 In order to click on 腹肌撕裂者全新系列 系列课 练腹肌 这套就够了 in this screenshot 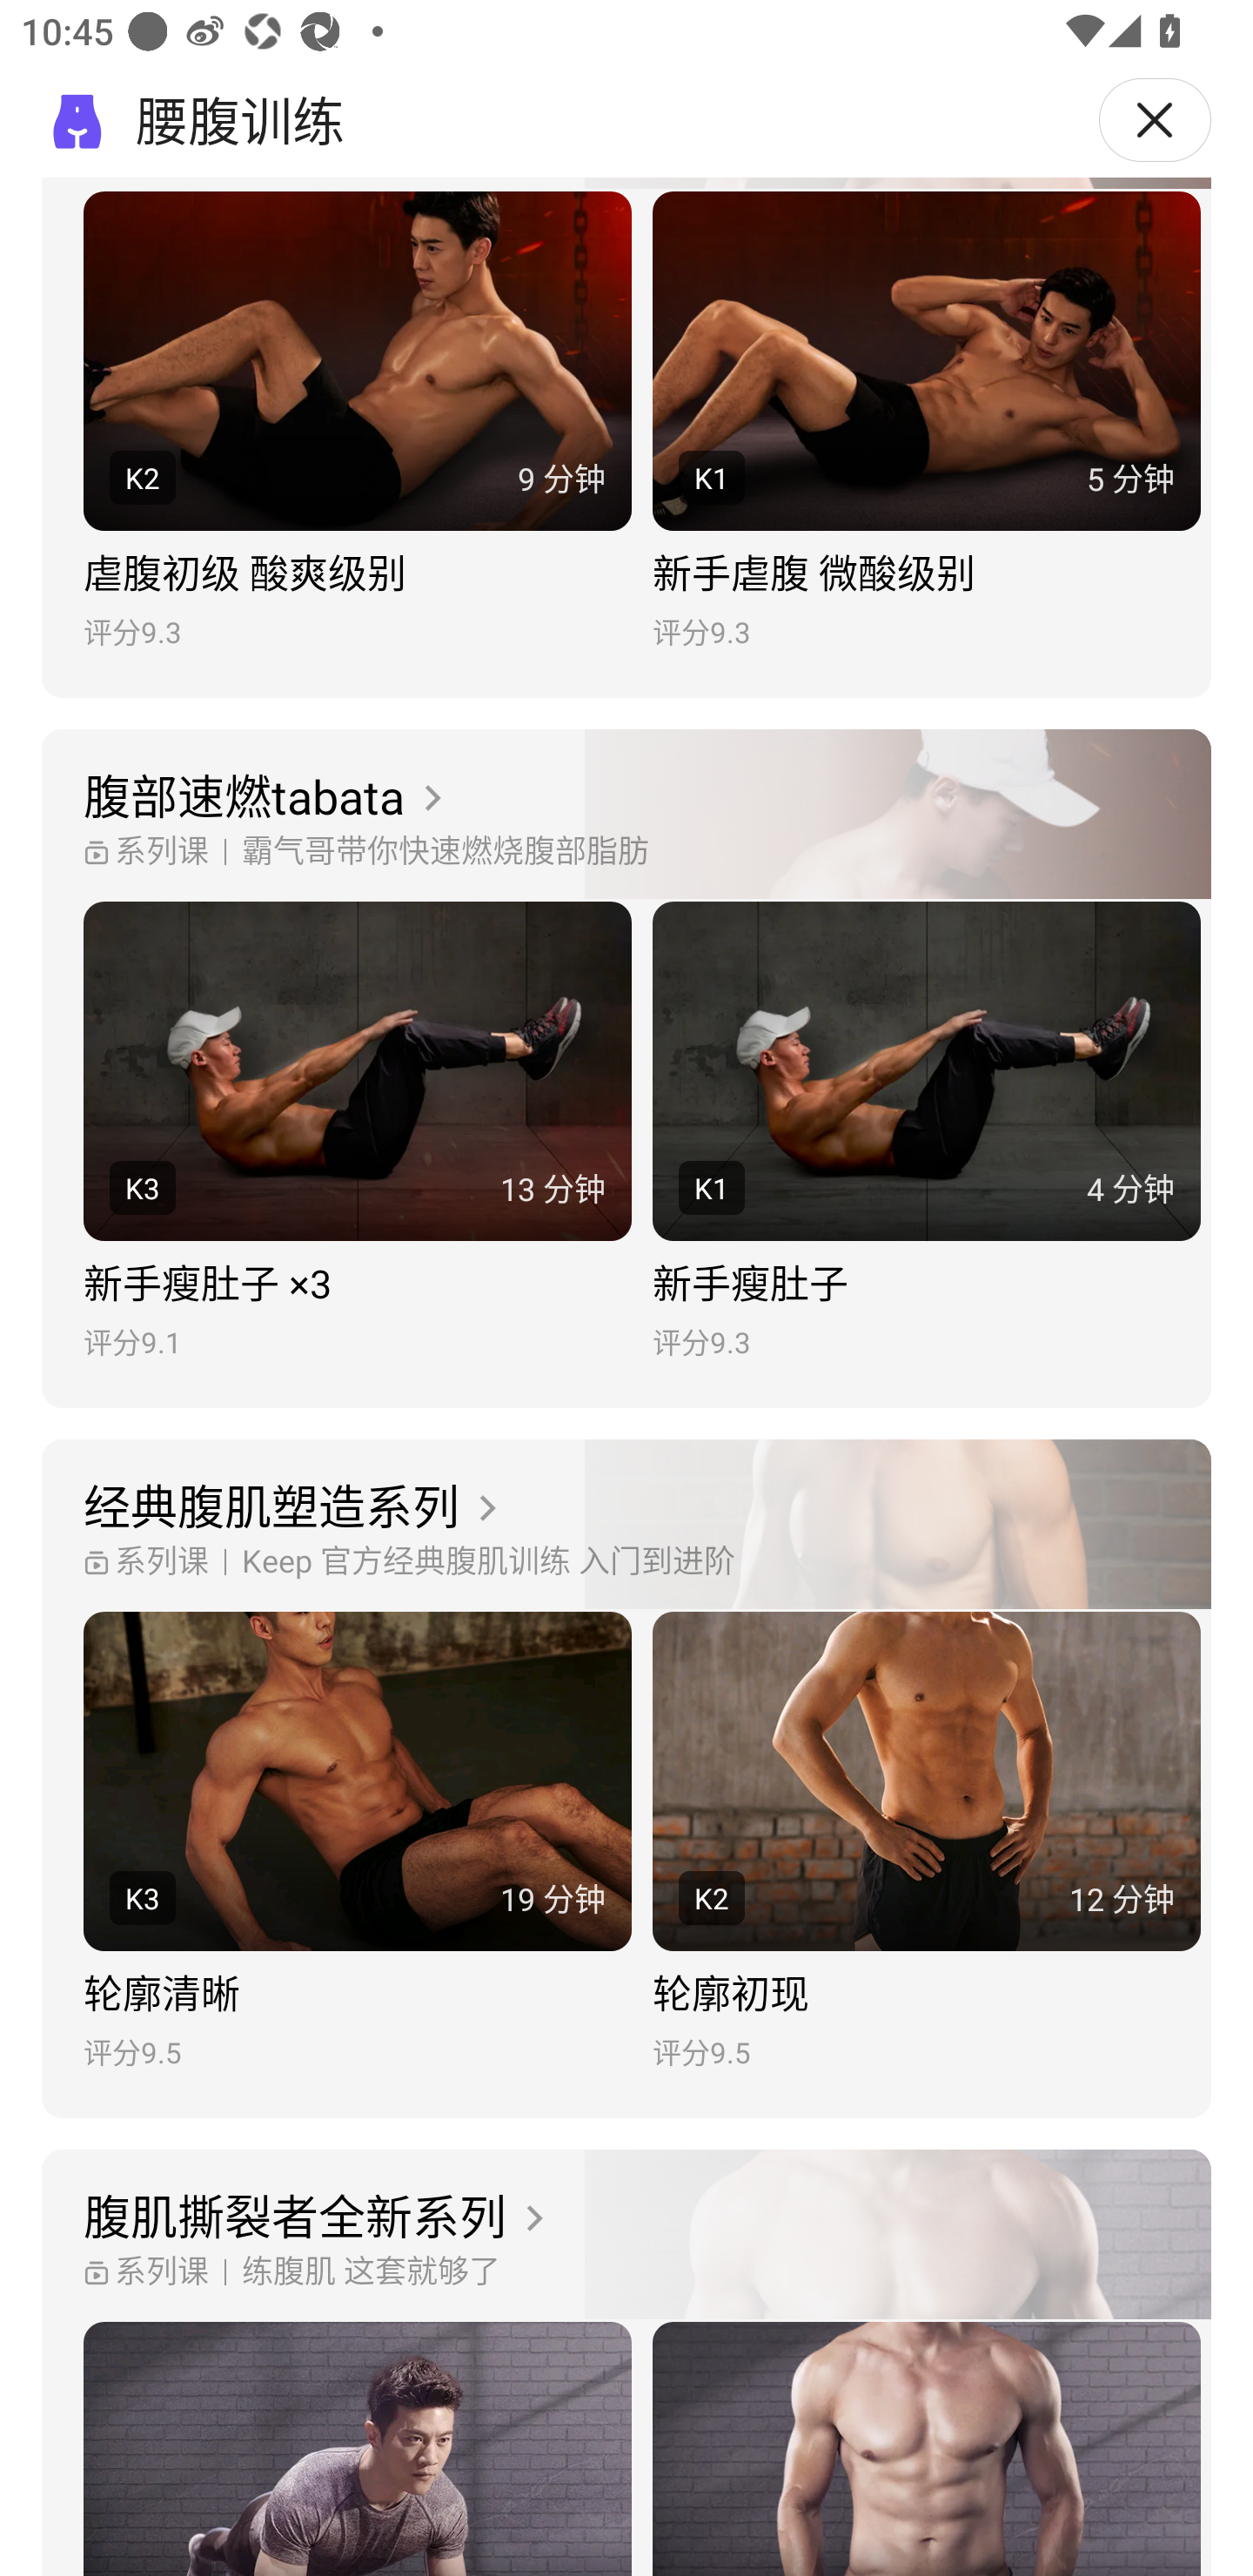, I will do `click(626, 2234)`.